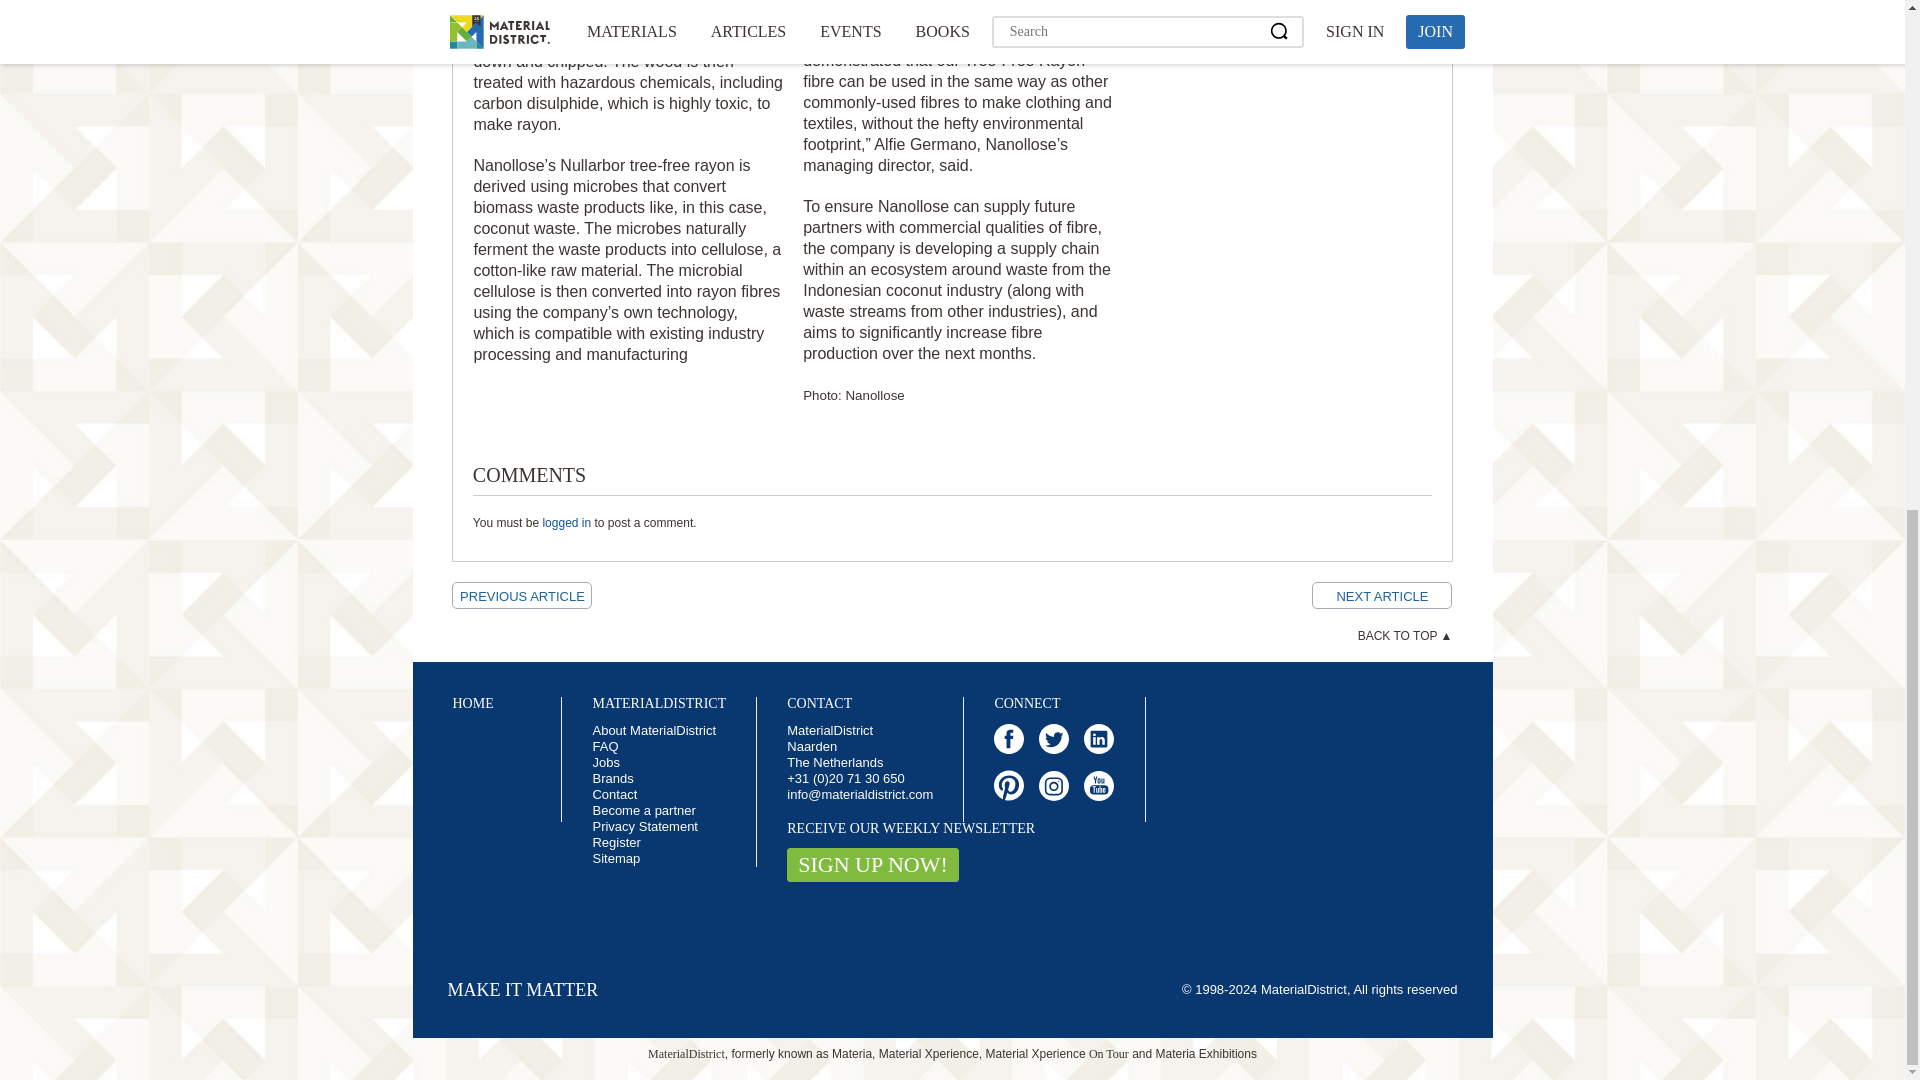 Image resolution: width=1920 pixels, height=1080 pixels. I want to click on Home, so click(472, 702).